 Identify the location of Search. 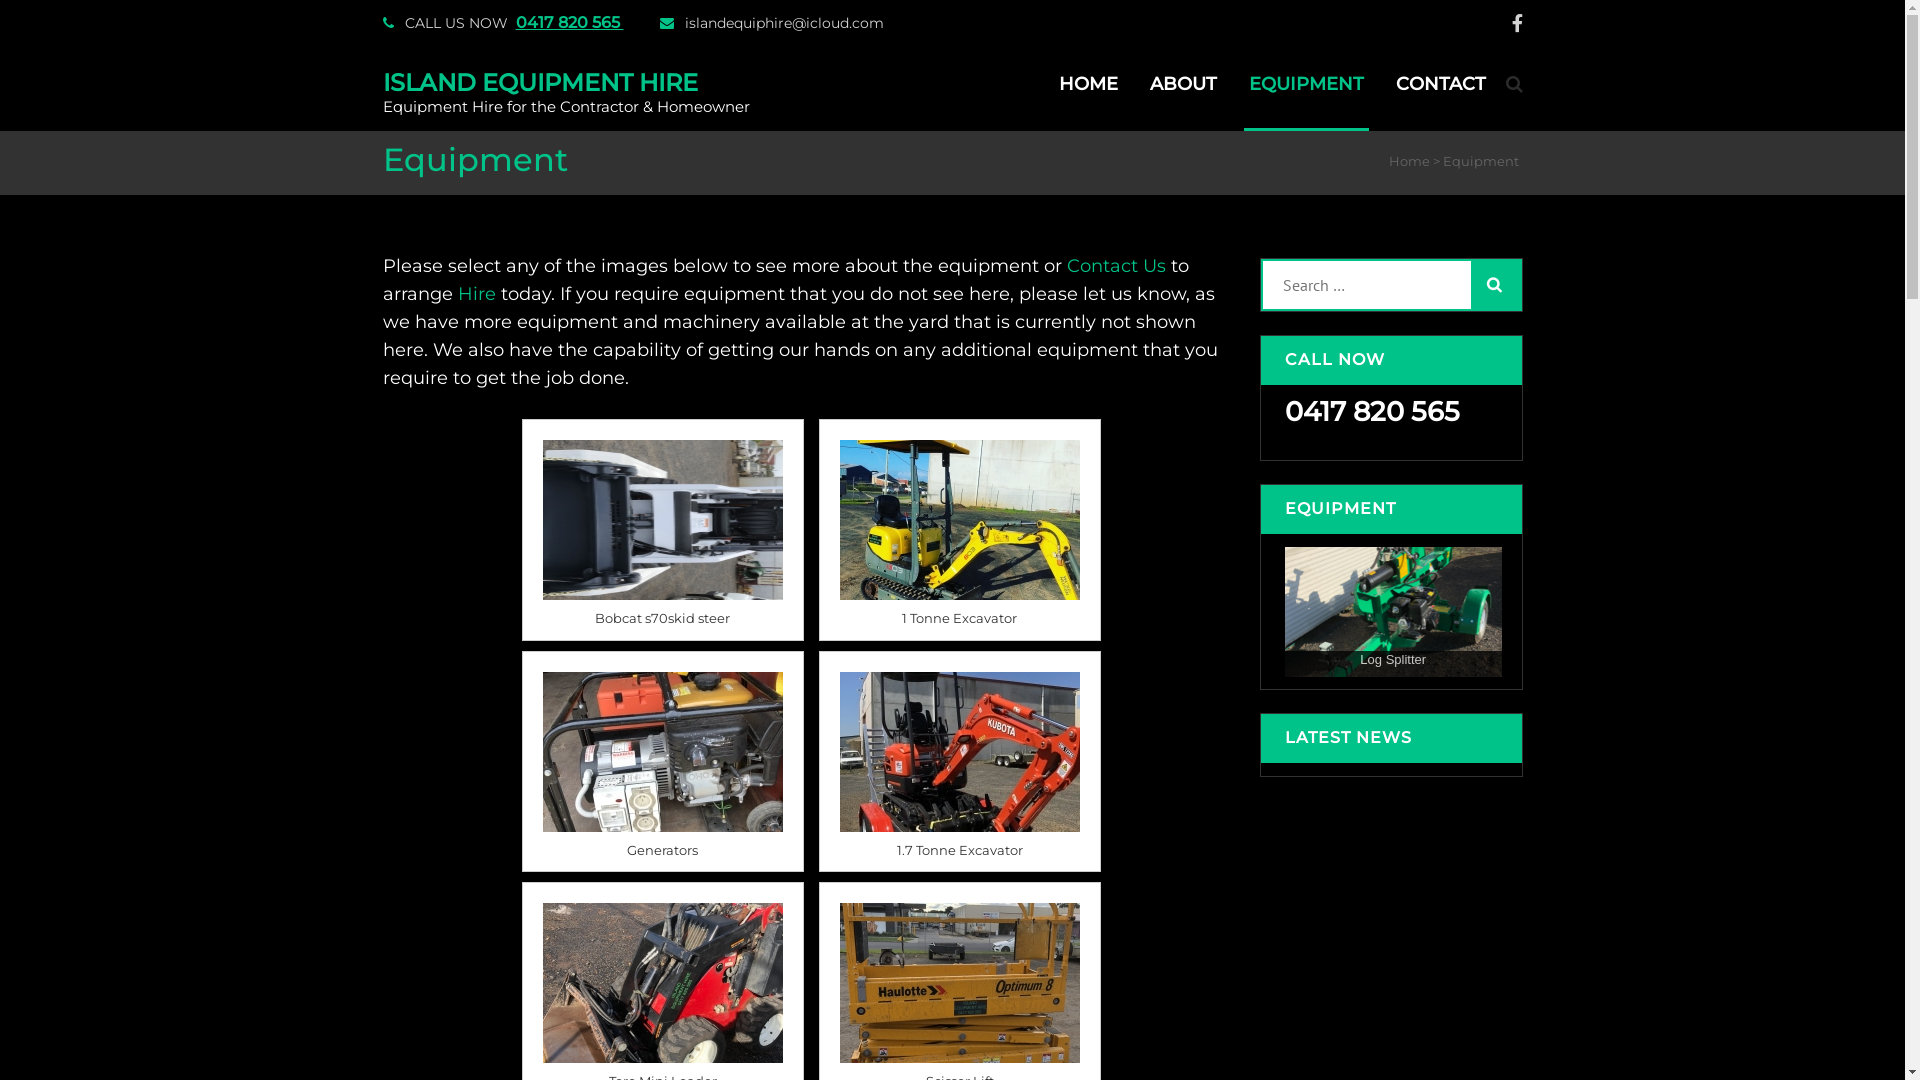
(1496, 285).